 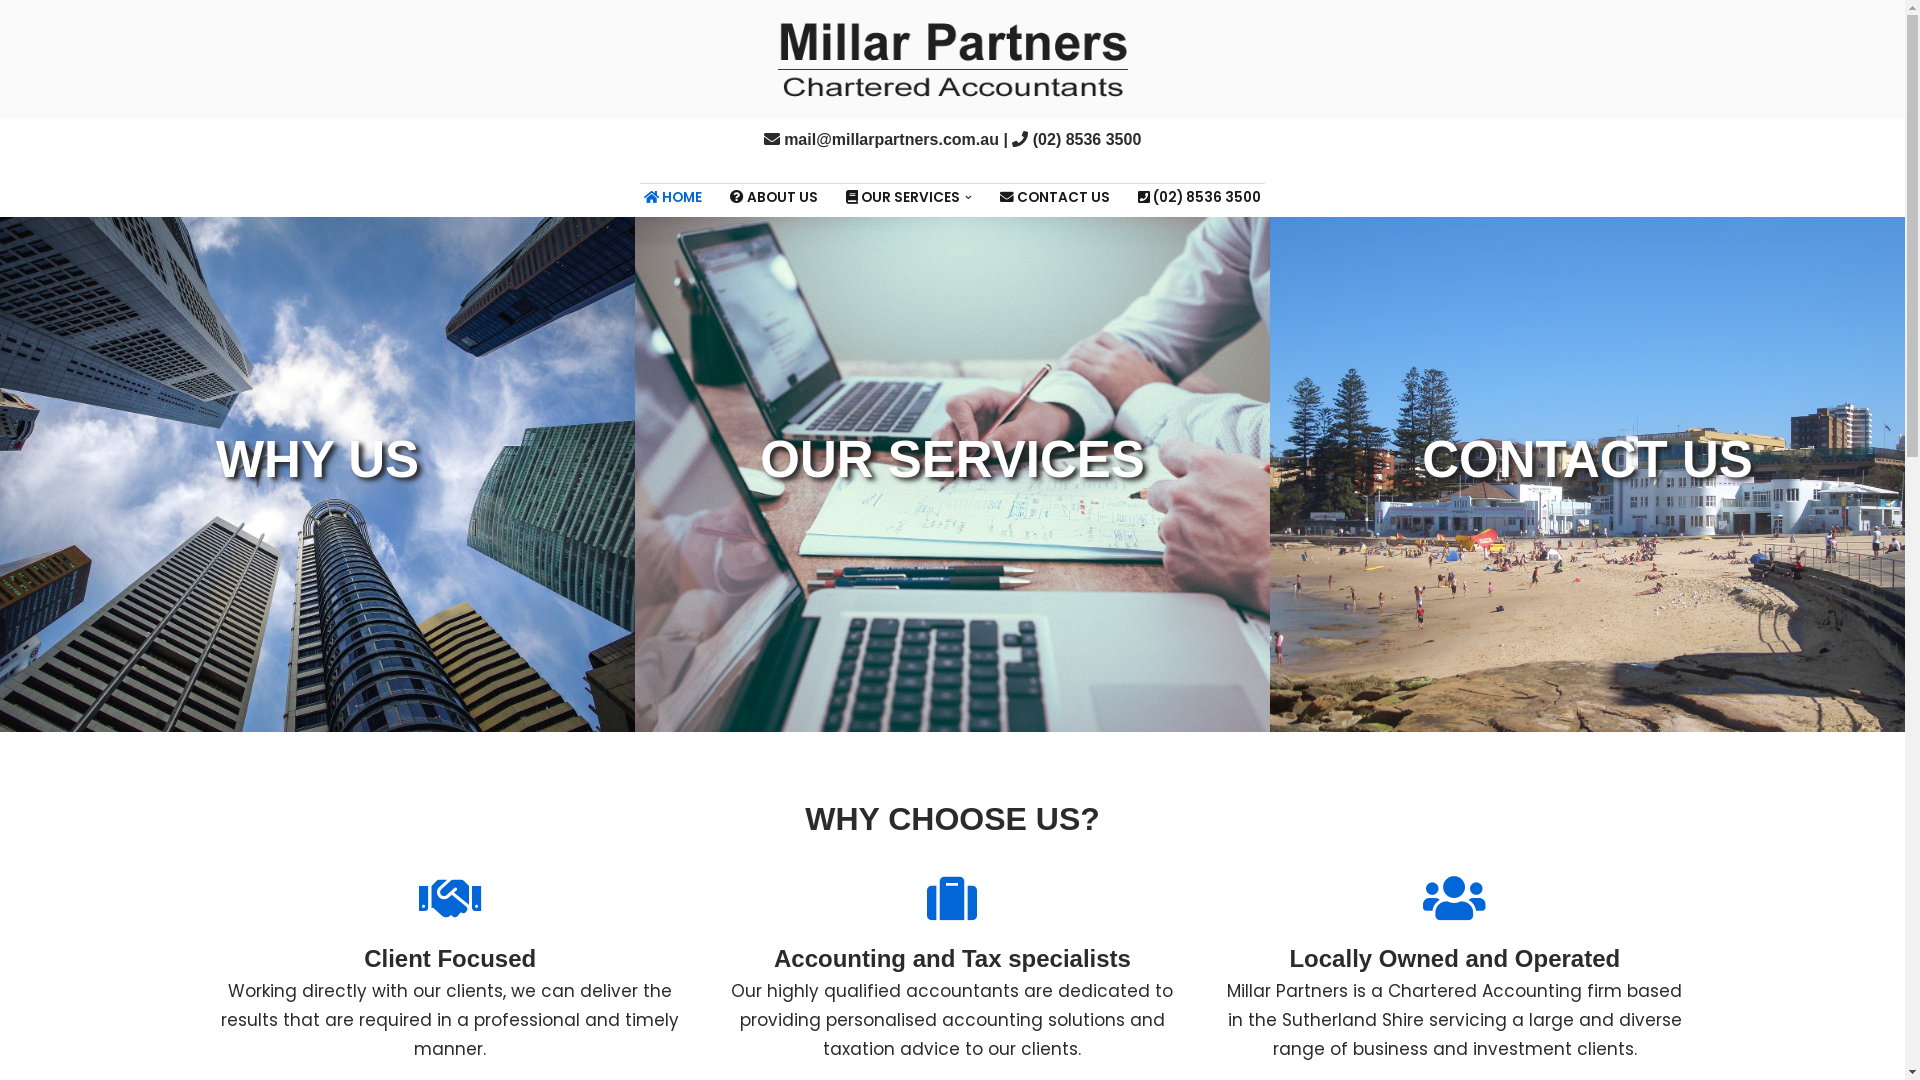 What do you see at coordinates (318, 471) in the screenshot?
I see `WHY US` at bounding box center [318, 471].